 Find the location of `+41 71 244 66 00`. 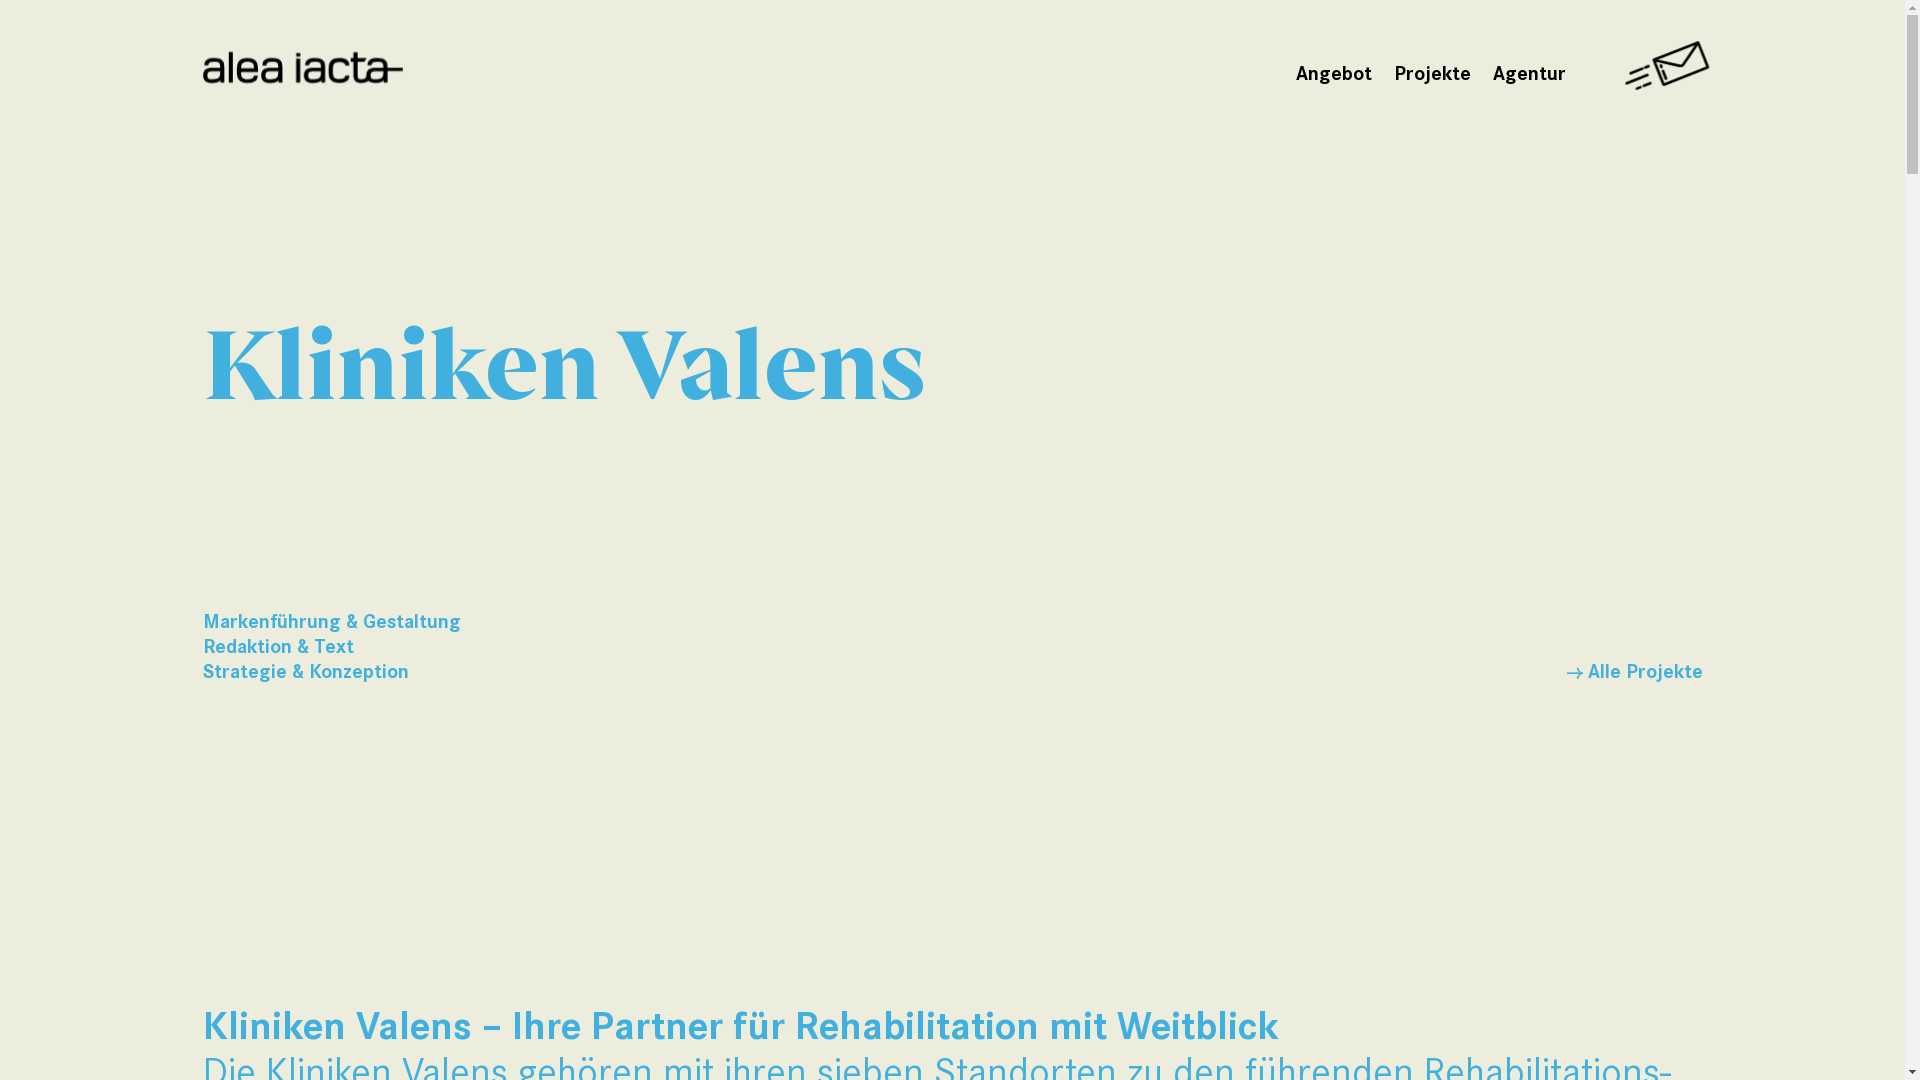

+41 71 244 66 00 is located at coordinates (305, 696).